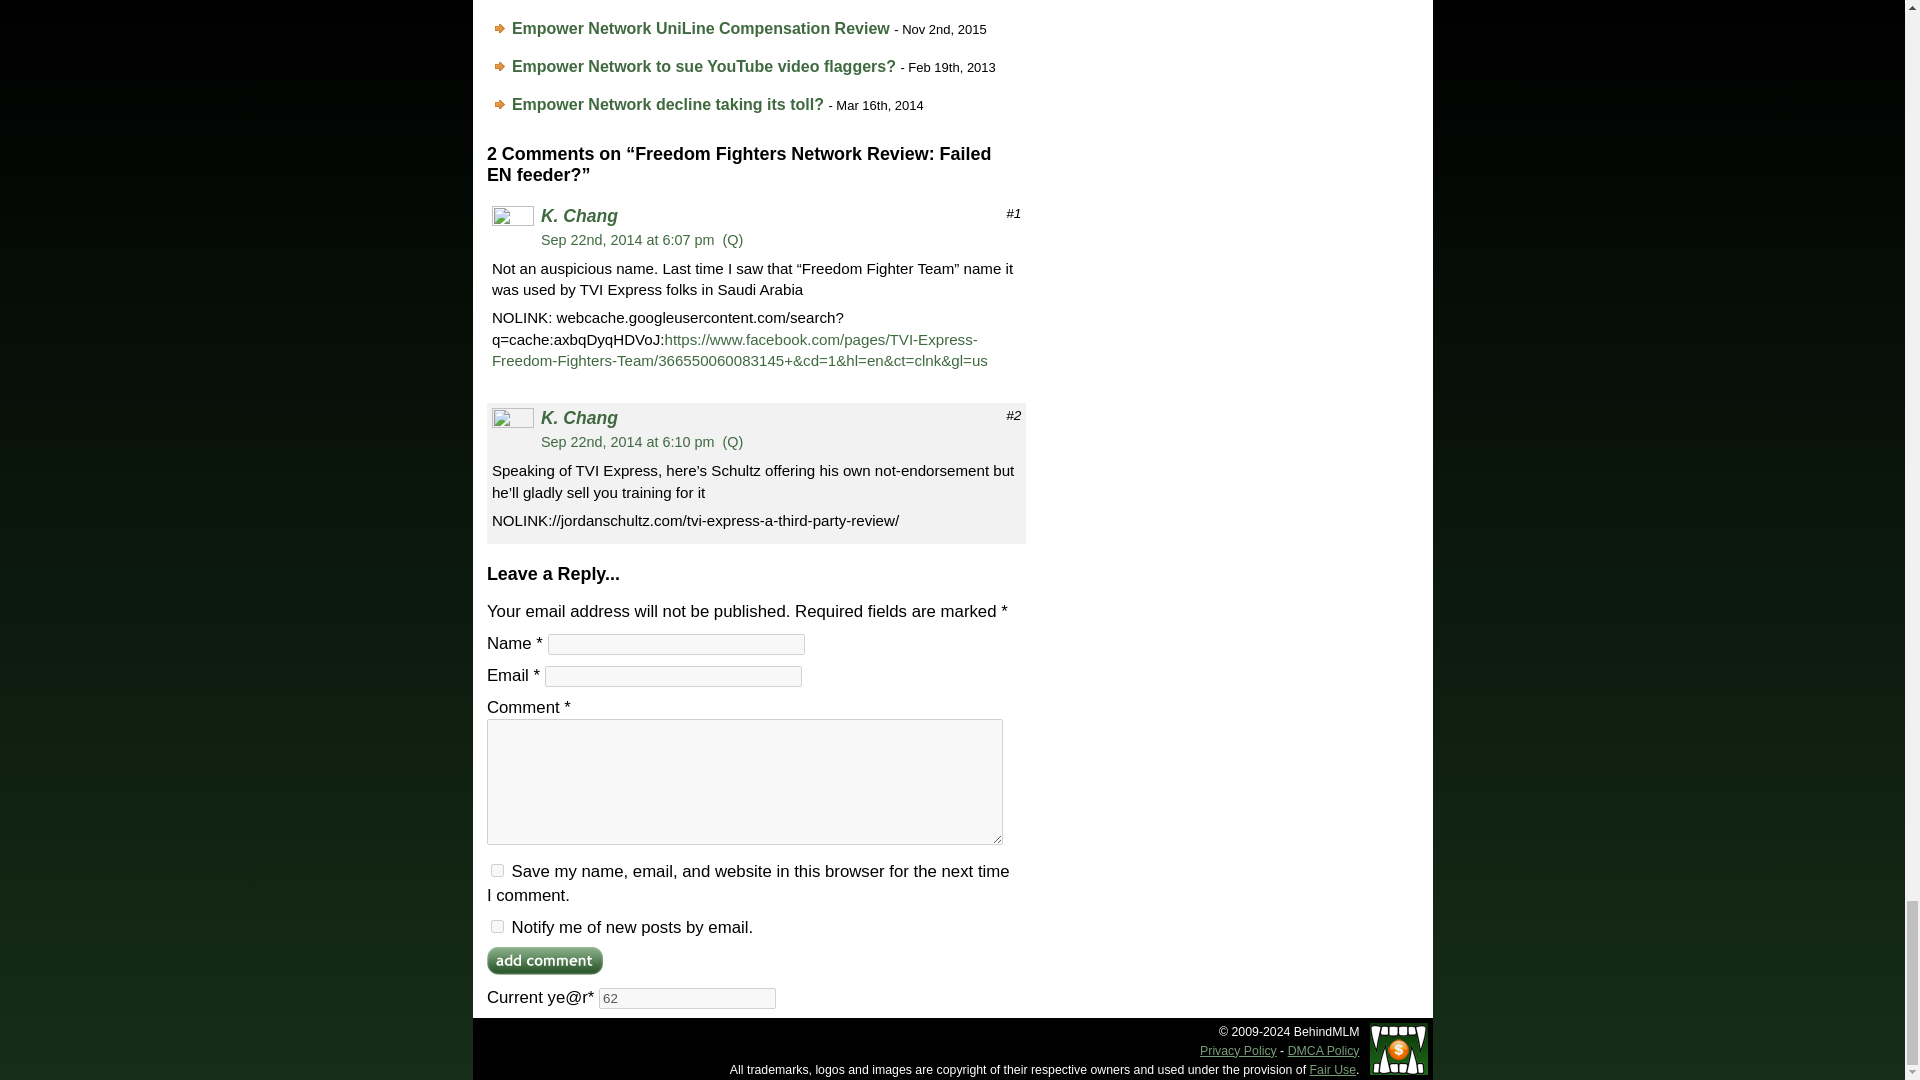  What do you see at coordinates (628, 442) in the screenshot?
I see `Sep 22nd, 2014 at 6:10 pm` at bounding box center [628, 442].